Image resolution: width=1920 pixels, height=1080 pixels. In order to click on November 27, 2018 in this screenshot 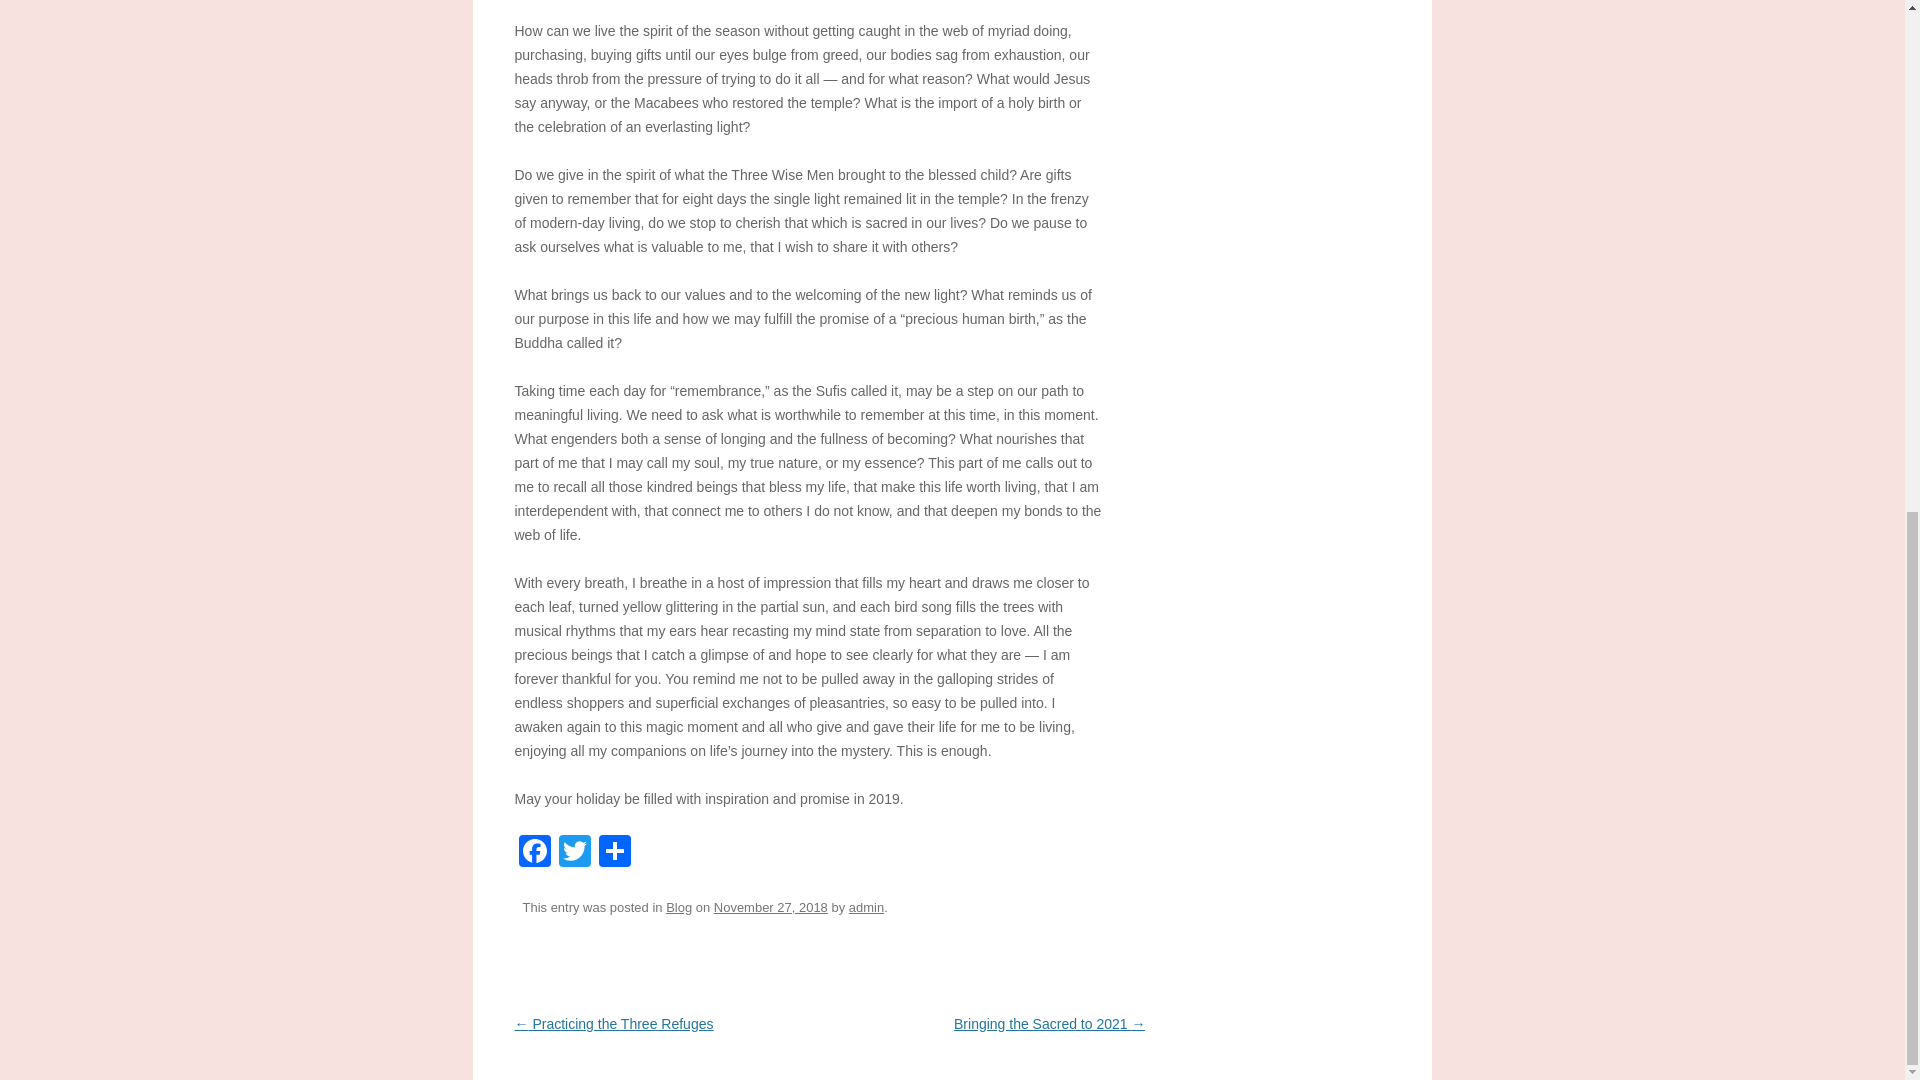, I will do `click(770, 906)`.